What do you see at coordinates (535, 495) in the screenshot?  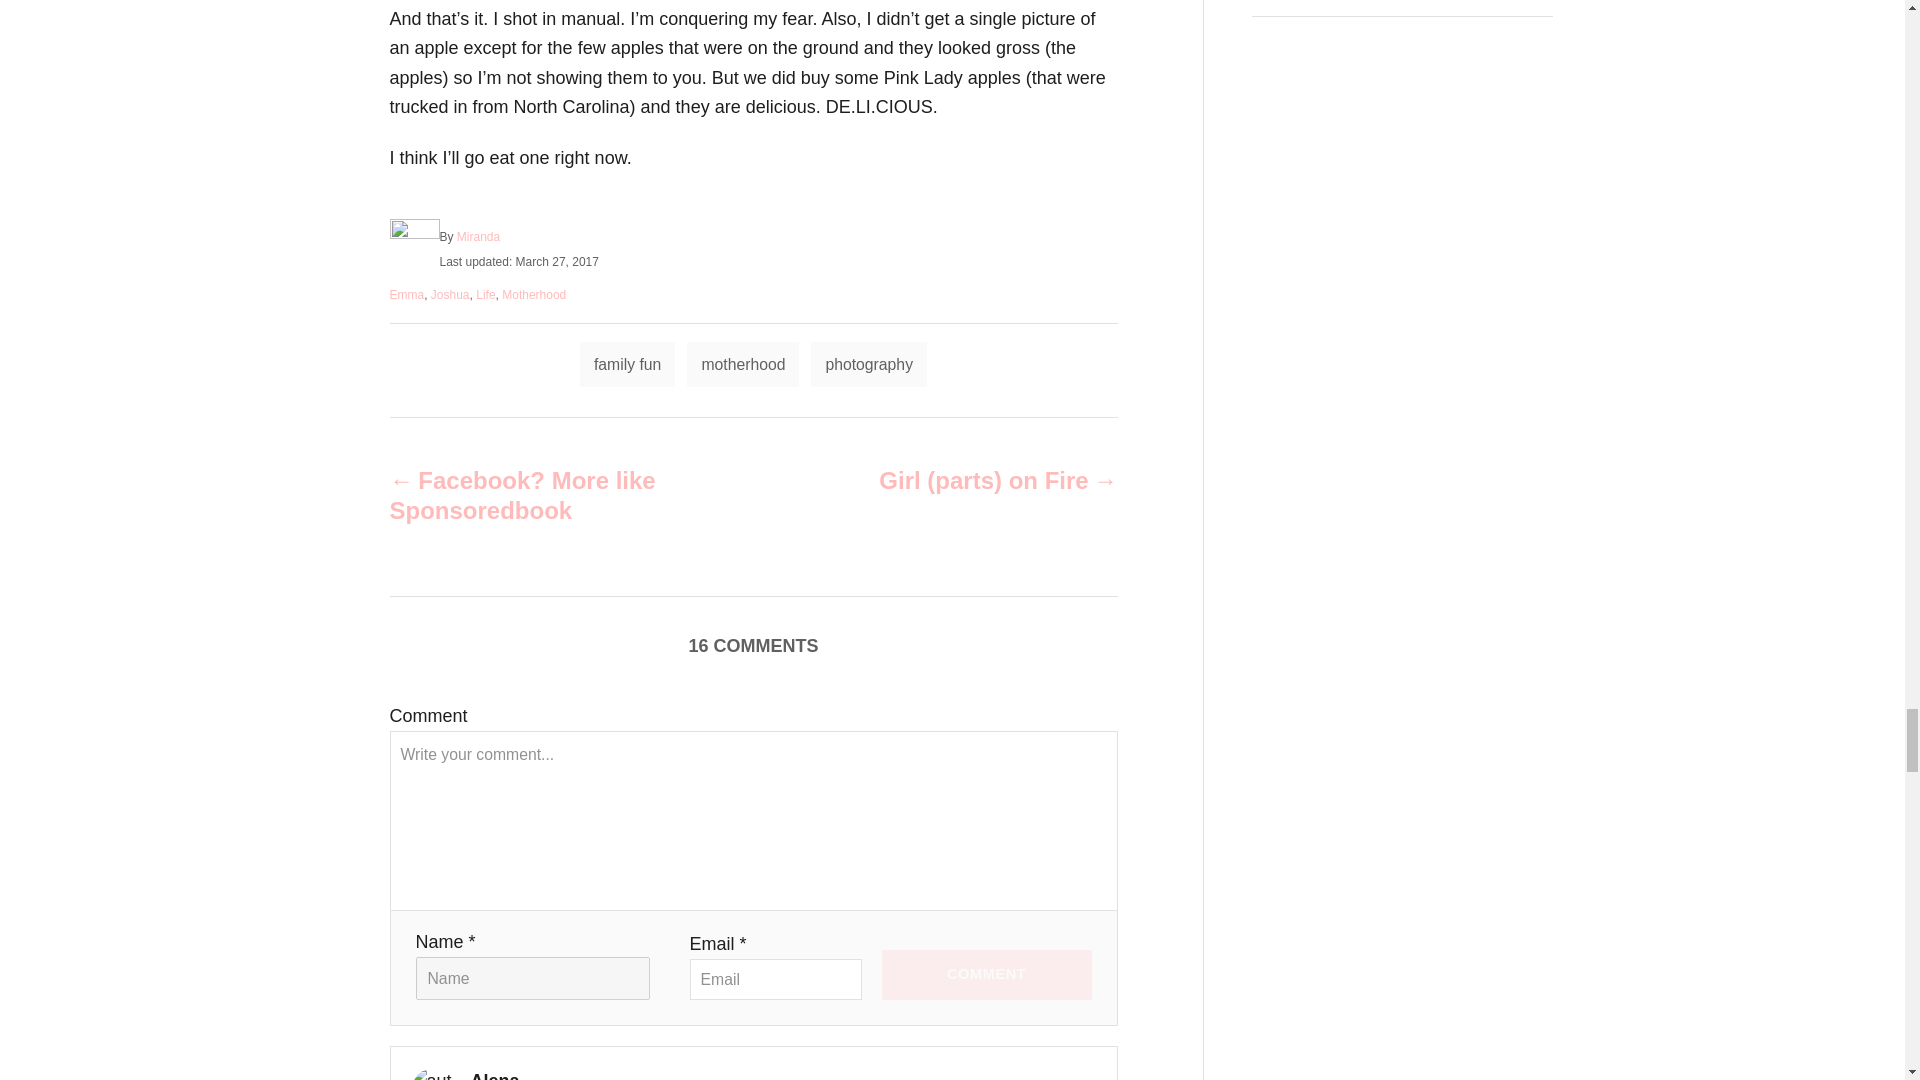 I see `Facebook? More like Sponsoredbook` at bounding box center [535, 495].